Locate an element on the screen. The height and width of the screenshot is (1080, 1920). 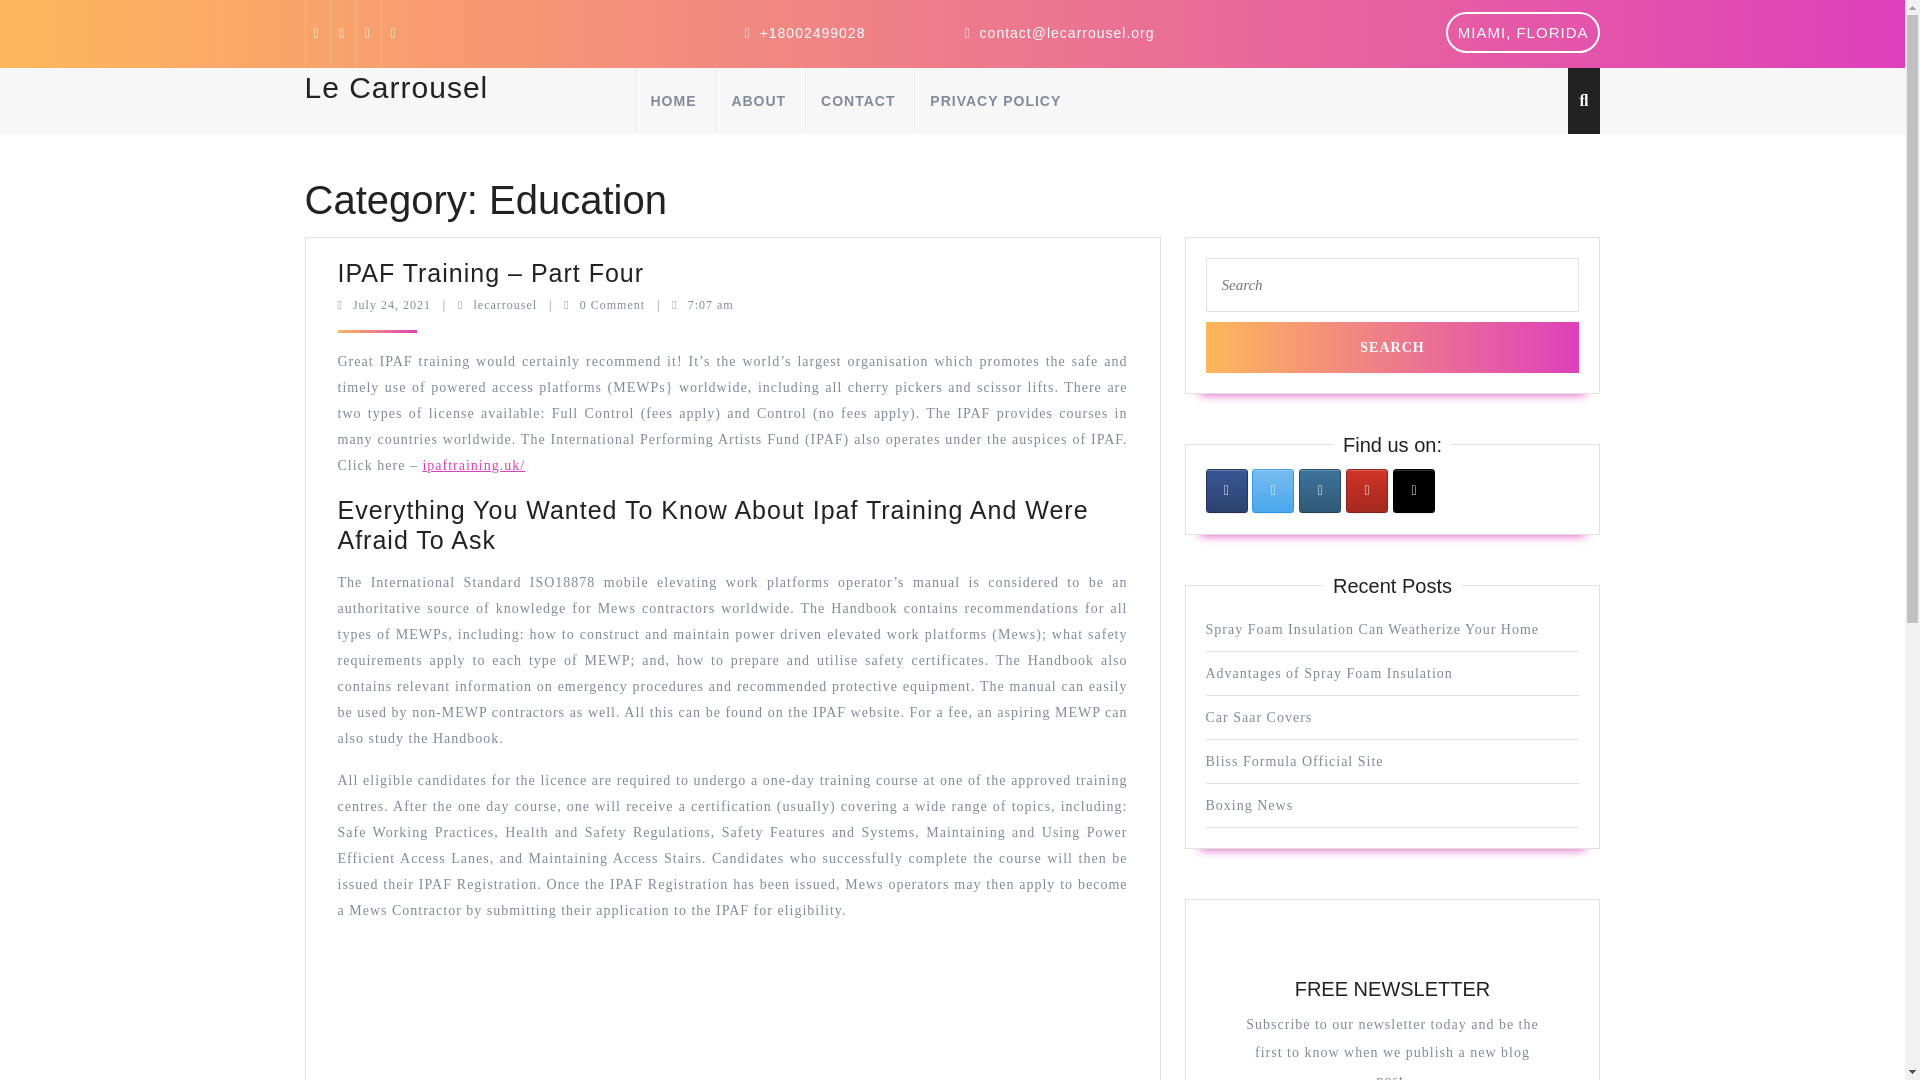
Le Carrousel on Instagram is located at coordinates (340, 33).